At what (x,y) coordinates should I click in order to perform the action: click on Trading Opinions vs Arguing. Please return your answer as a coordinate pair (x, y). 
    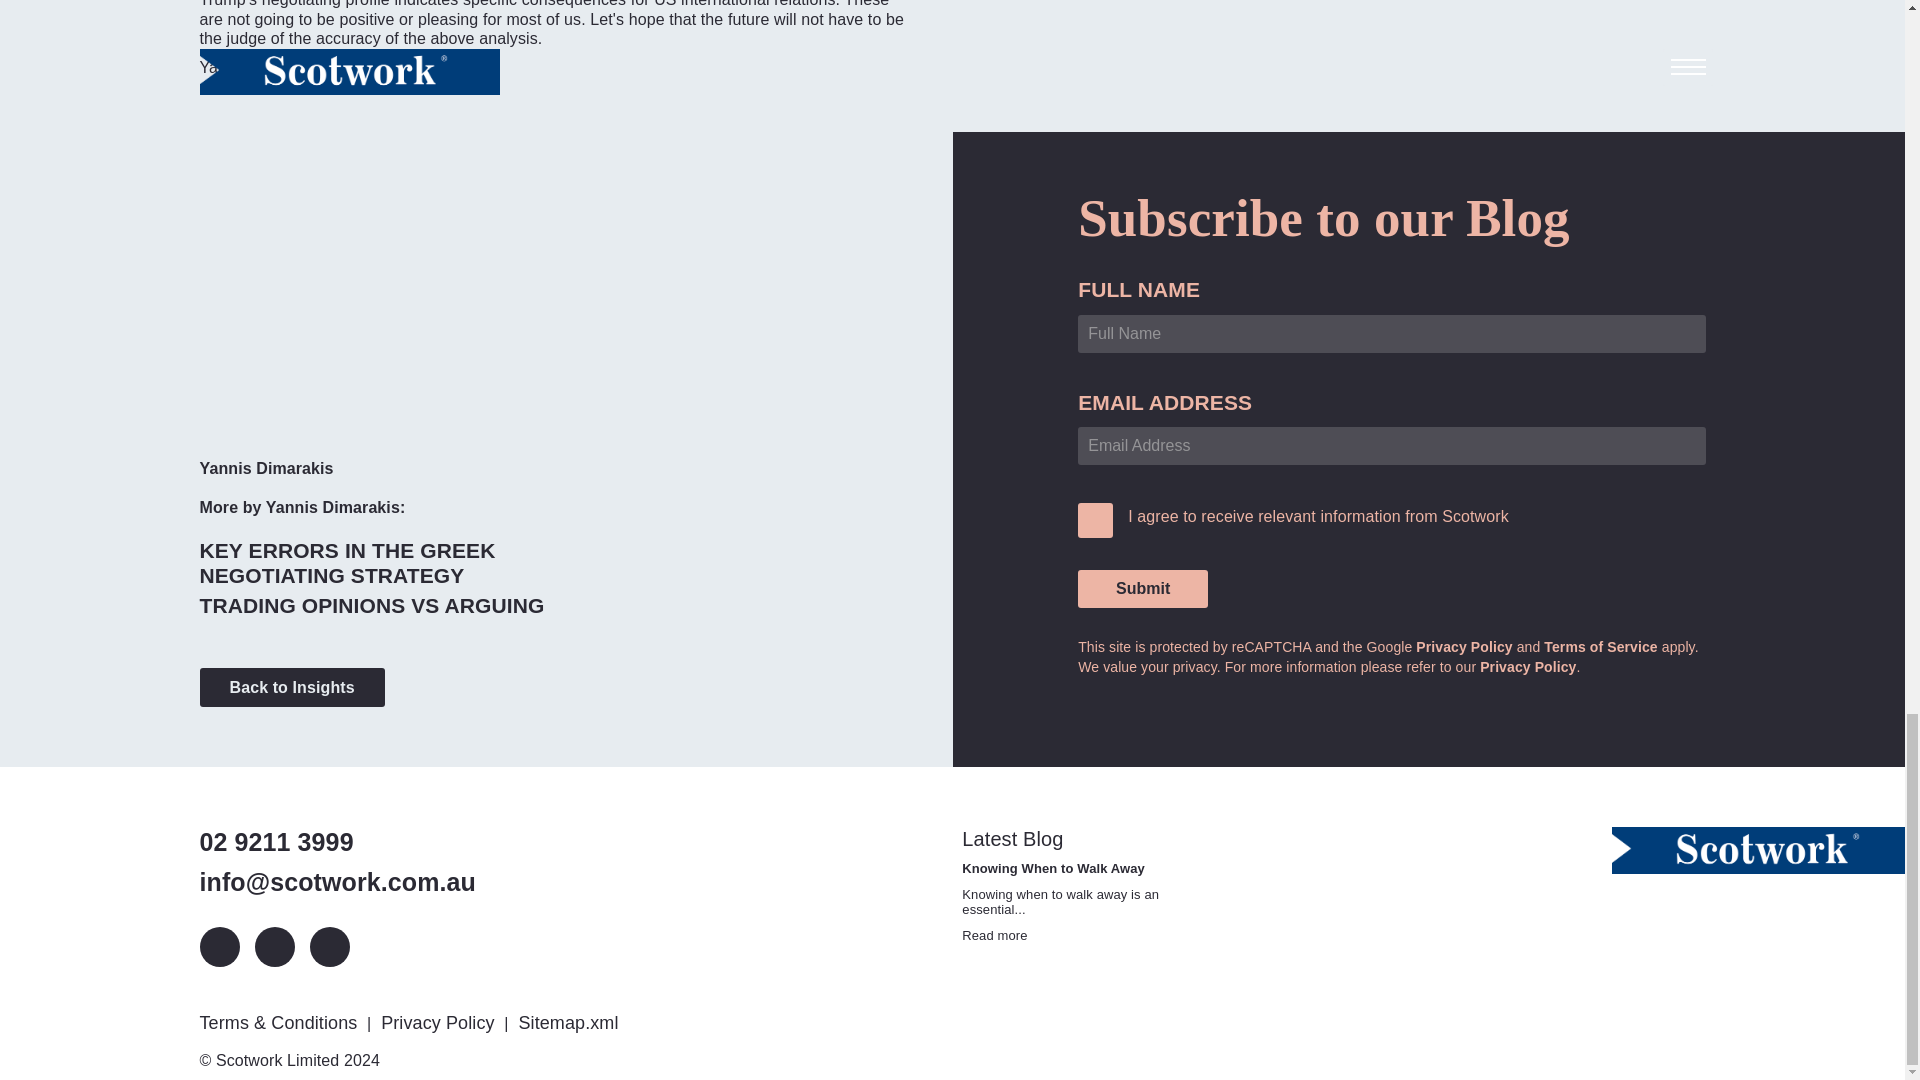
    Looking at the image, I should click on (372, 604).